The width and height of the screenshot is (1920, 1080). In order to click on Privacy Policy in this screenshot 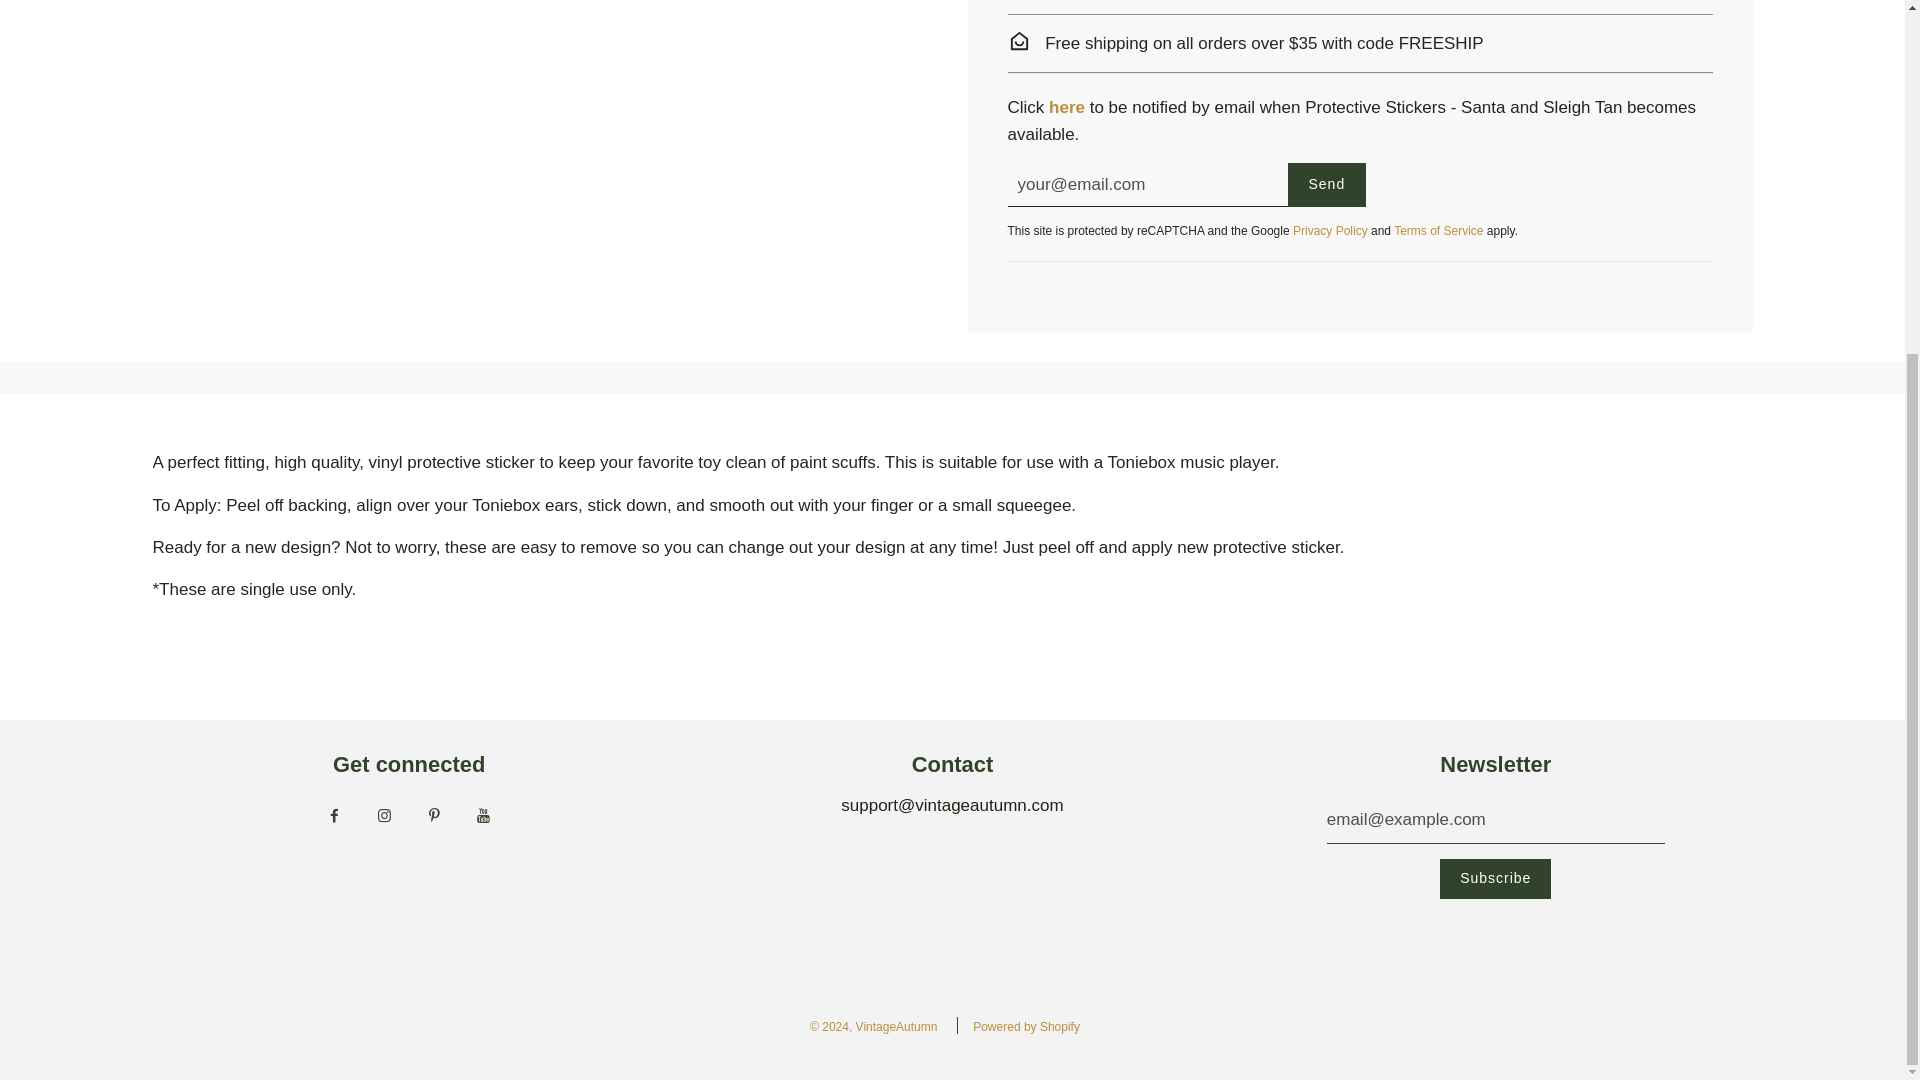, I will do `click(1330, 230)`.